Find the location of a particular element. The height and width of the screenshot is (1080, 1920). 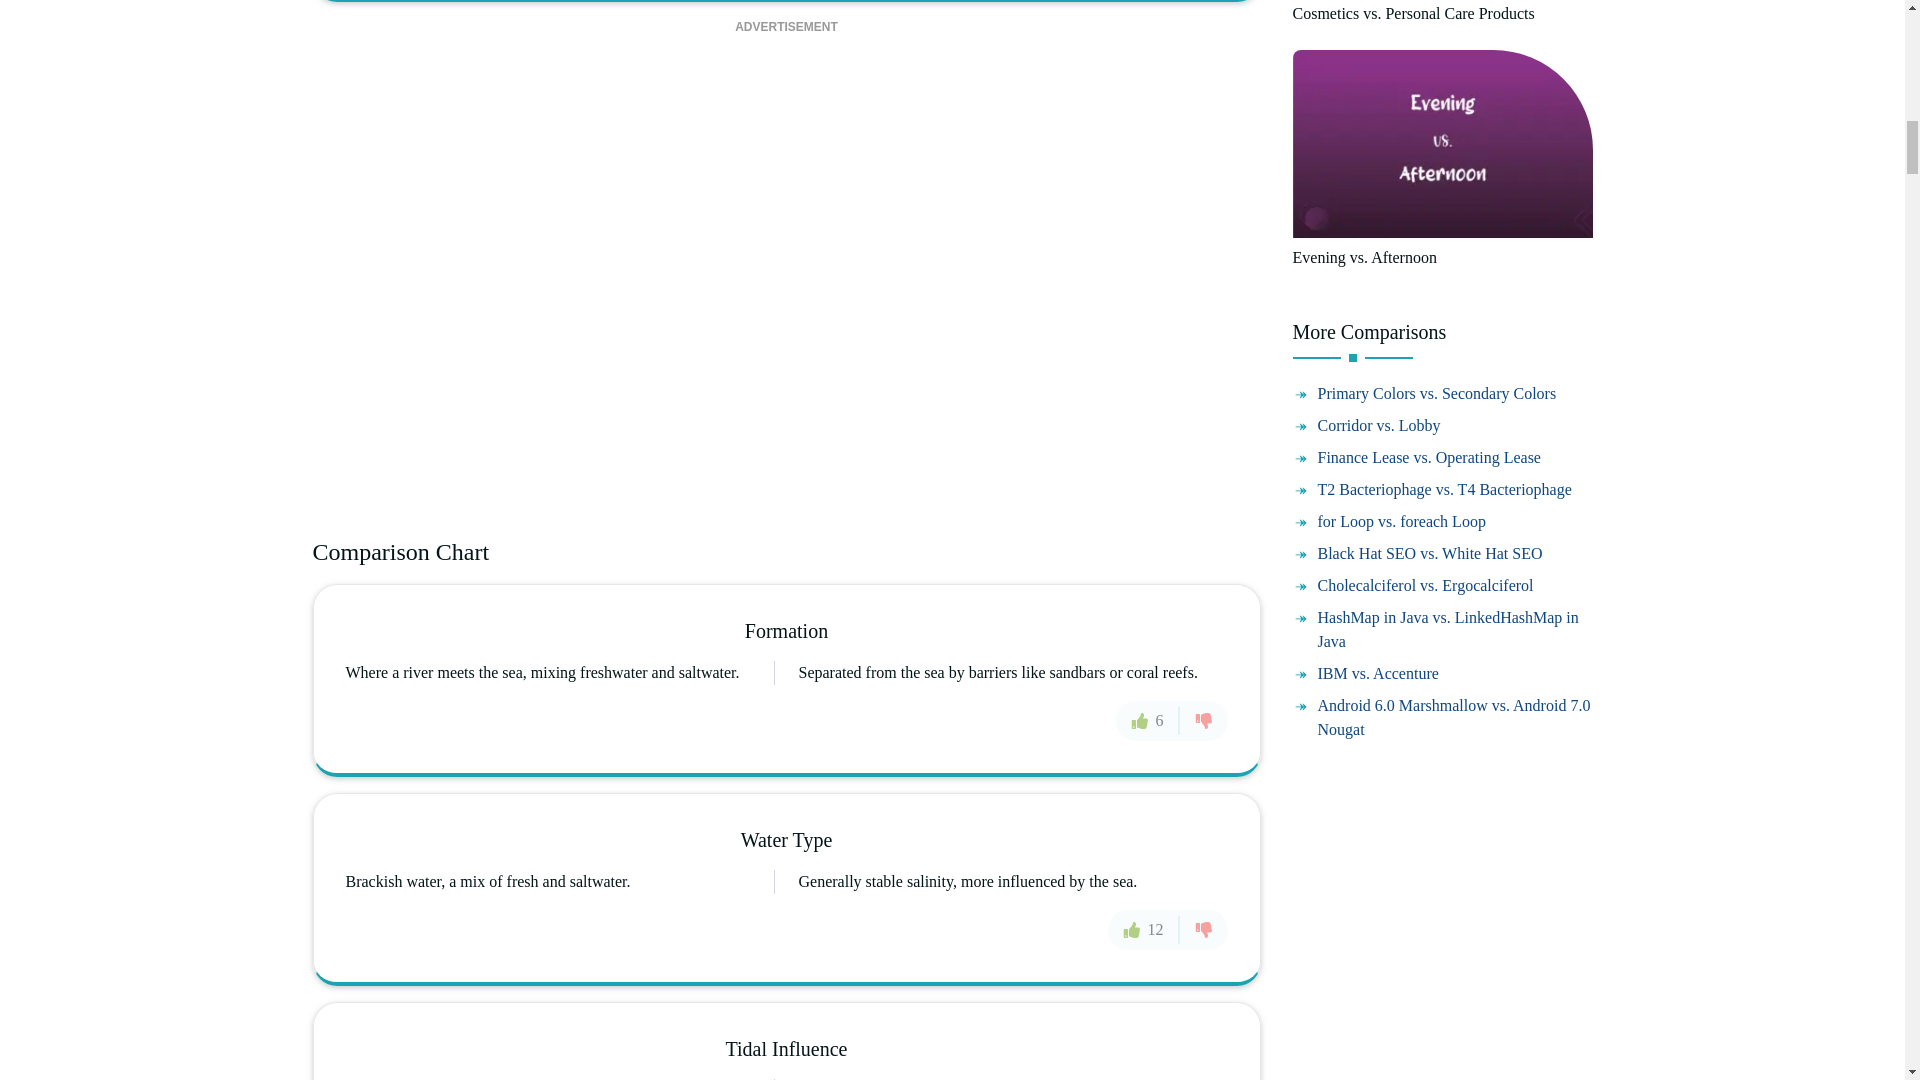

12 is located at coordinates (1144, 930).